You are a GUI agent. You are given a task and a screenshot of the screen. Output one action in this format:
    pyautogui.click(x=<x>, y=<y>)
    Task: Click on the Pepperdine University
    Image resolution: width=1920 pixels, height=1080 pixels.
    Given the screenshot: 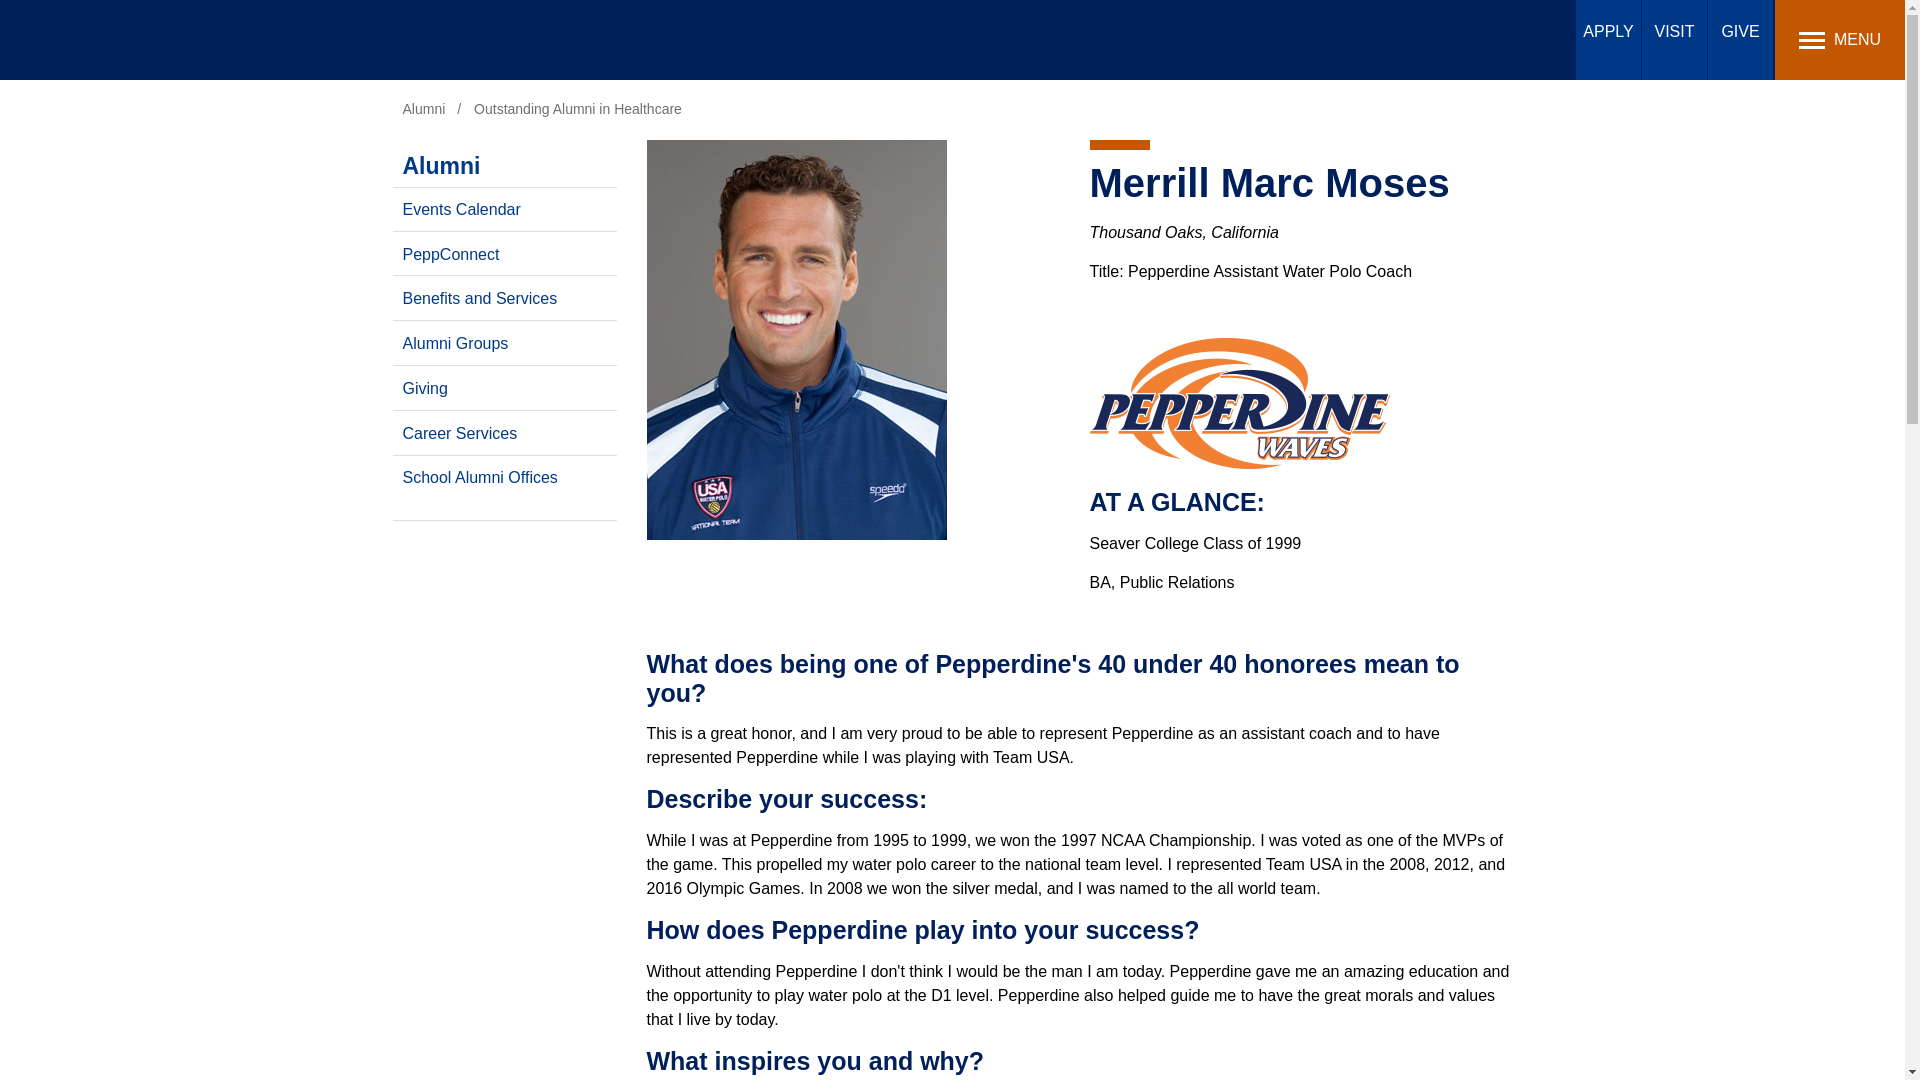 What is the action you would take?
    pyautogui.click(x=158, y=40)
    